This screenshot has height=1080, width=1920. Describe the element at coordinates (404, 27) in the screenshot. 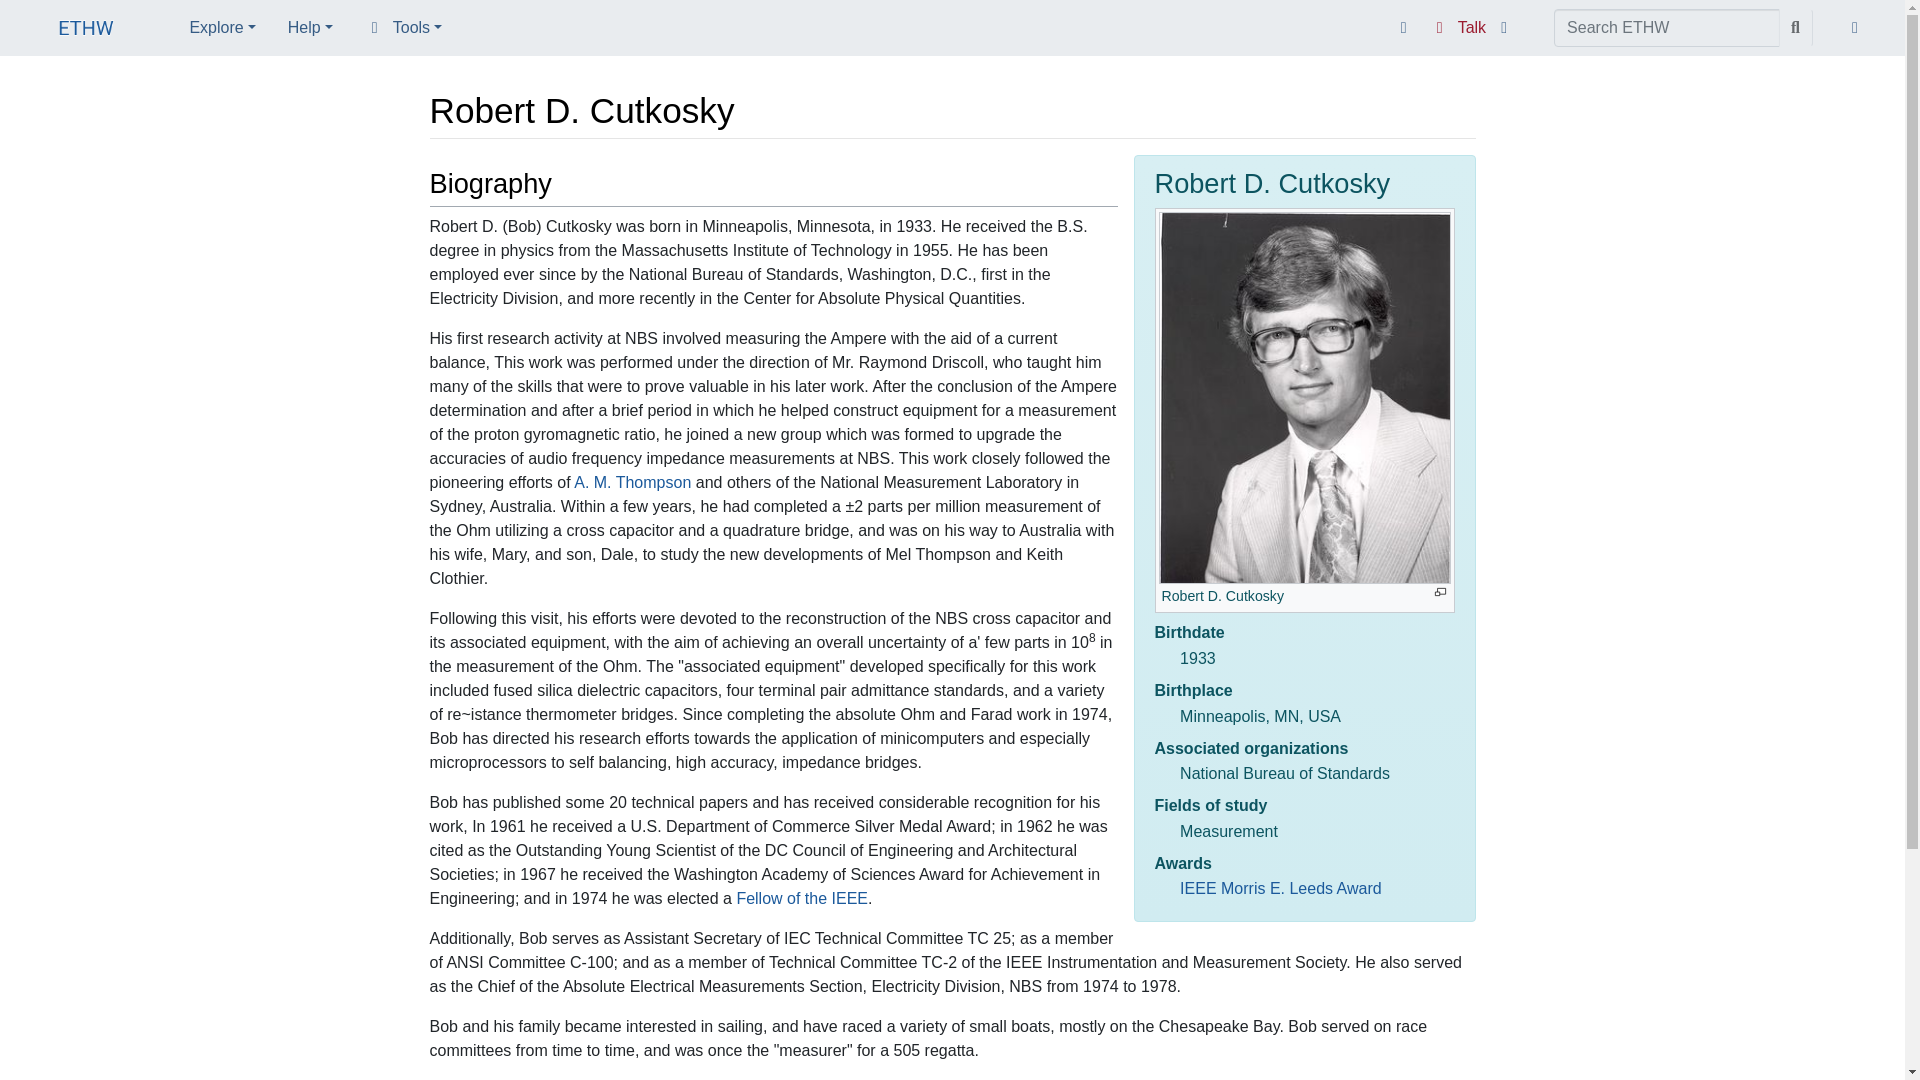

I see `Tools` at that location.